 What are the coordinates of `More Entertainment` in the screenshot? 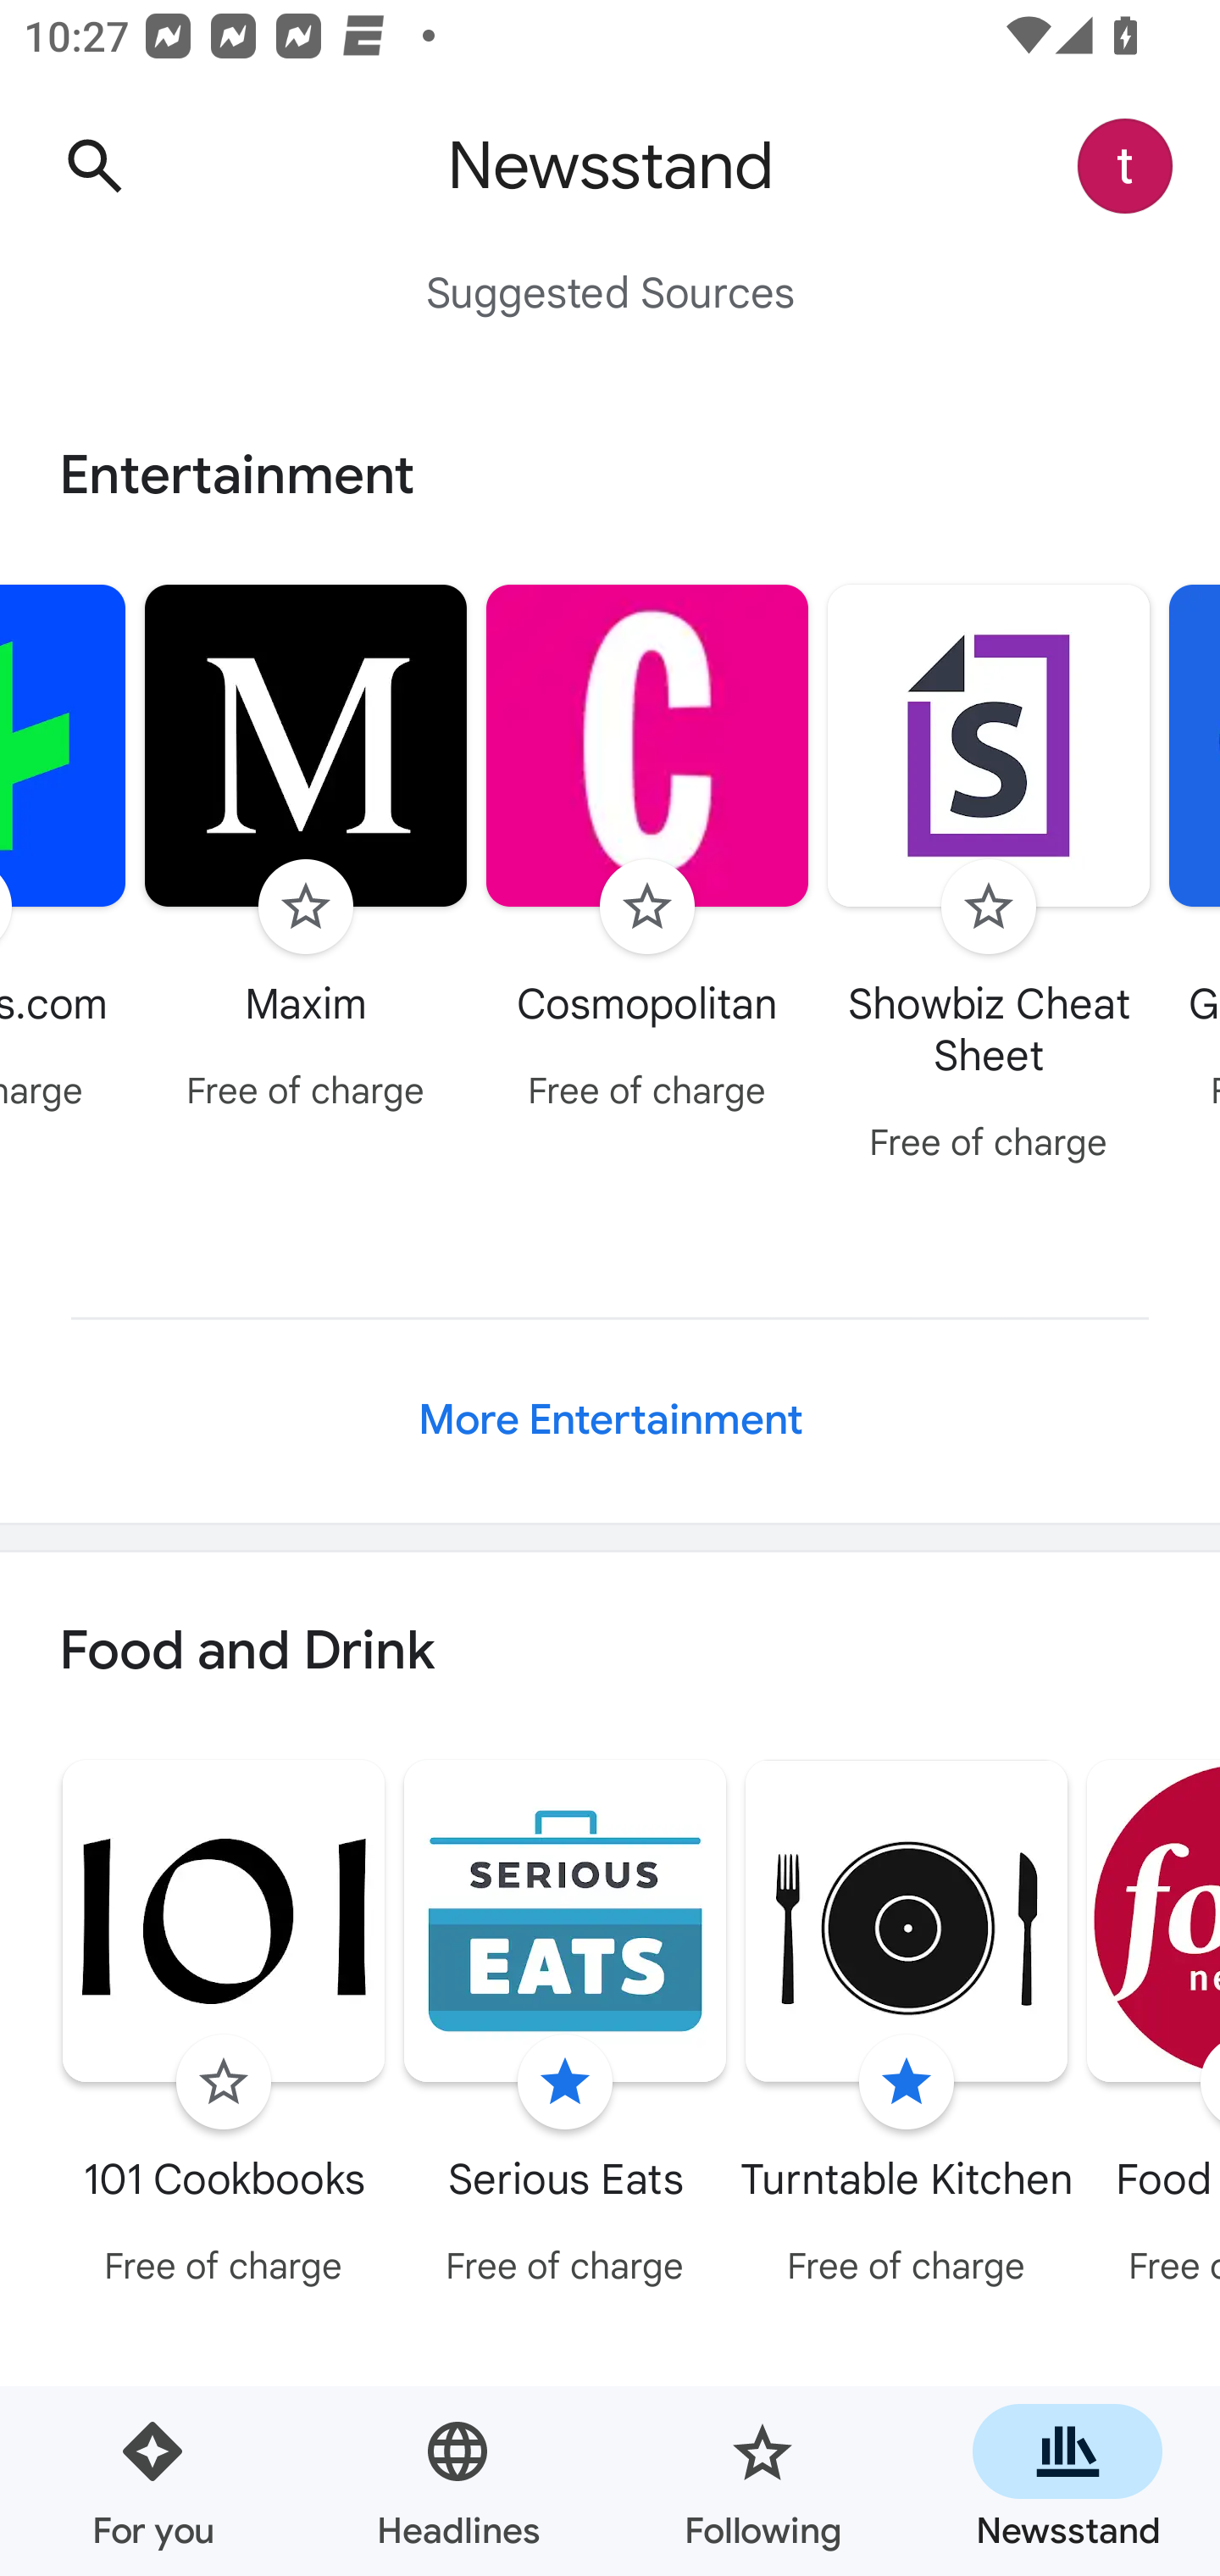 It's located at (610, 1420).